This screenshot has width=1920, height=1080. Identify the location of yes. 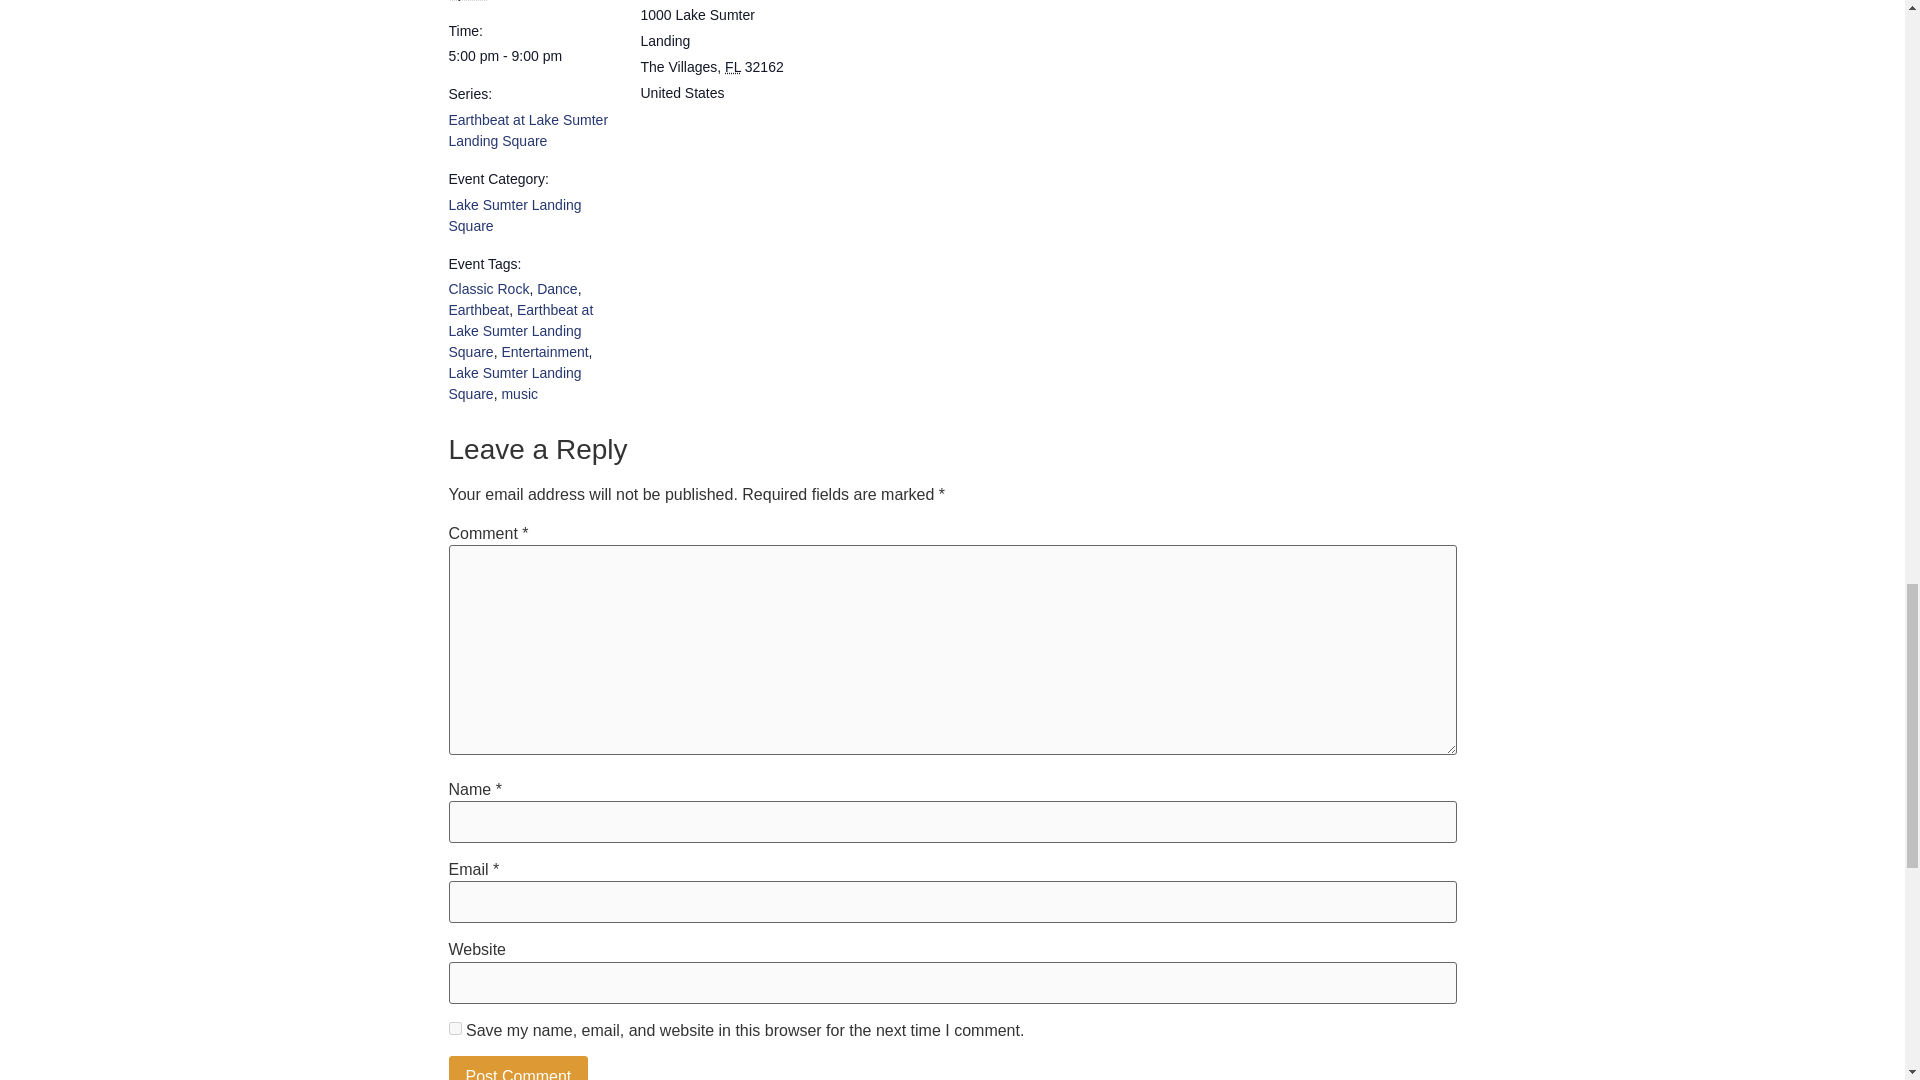
(454, 1028).